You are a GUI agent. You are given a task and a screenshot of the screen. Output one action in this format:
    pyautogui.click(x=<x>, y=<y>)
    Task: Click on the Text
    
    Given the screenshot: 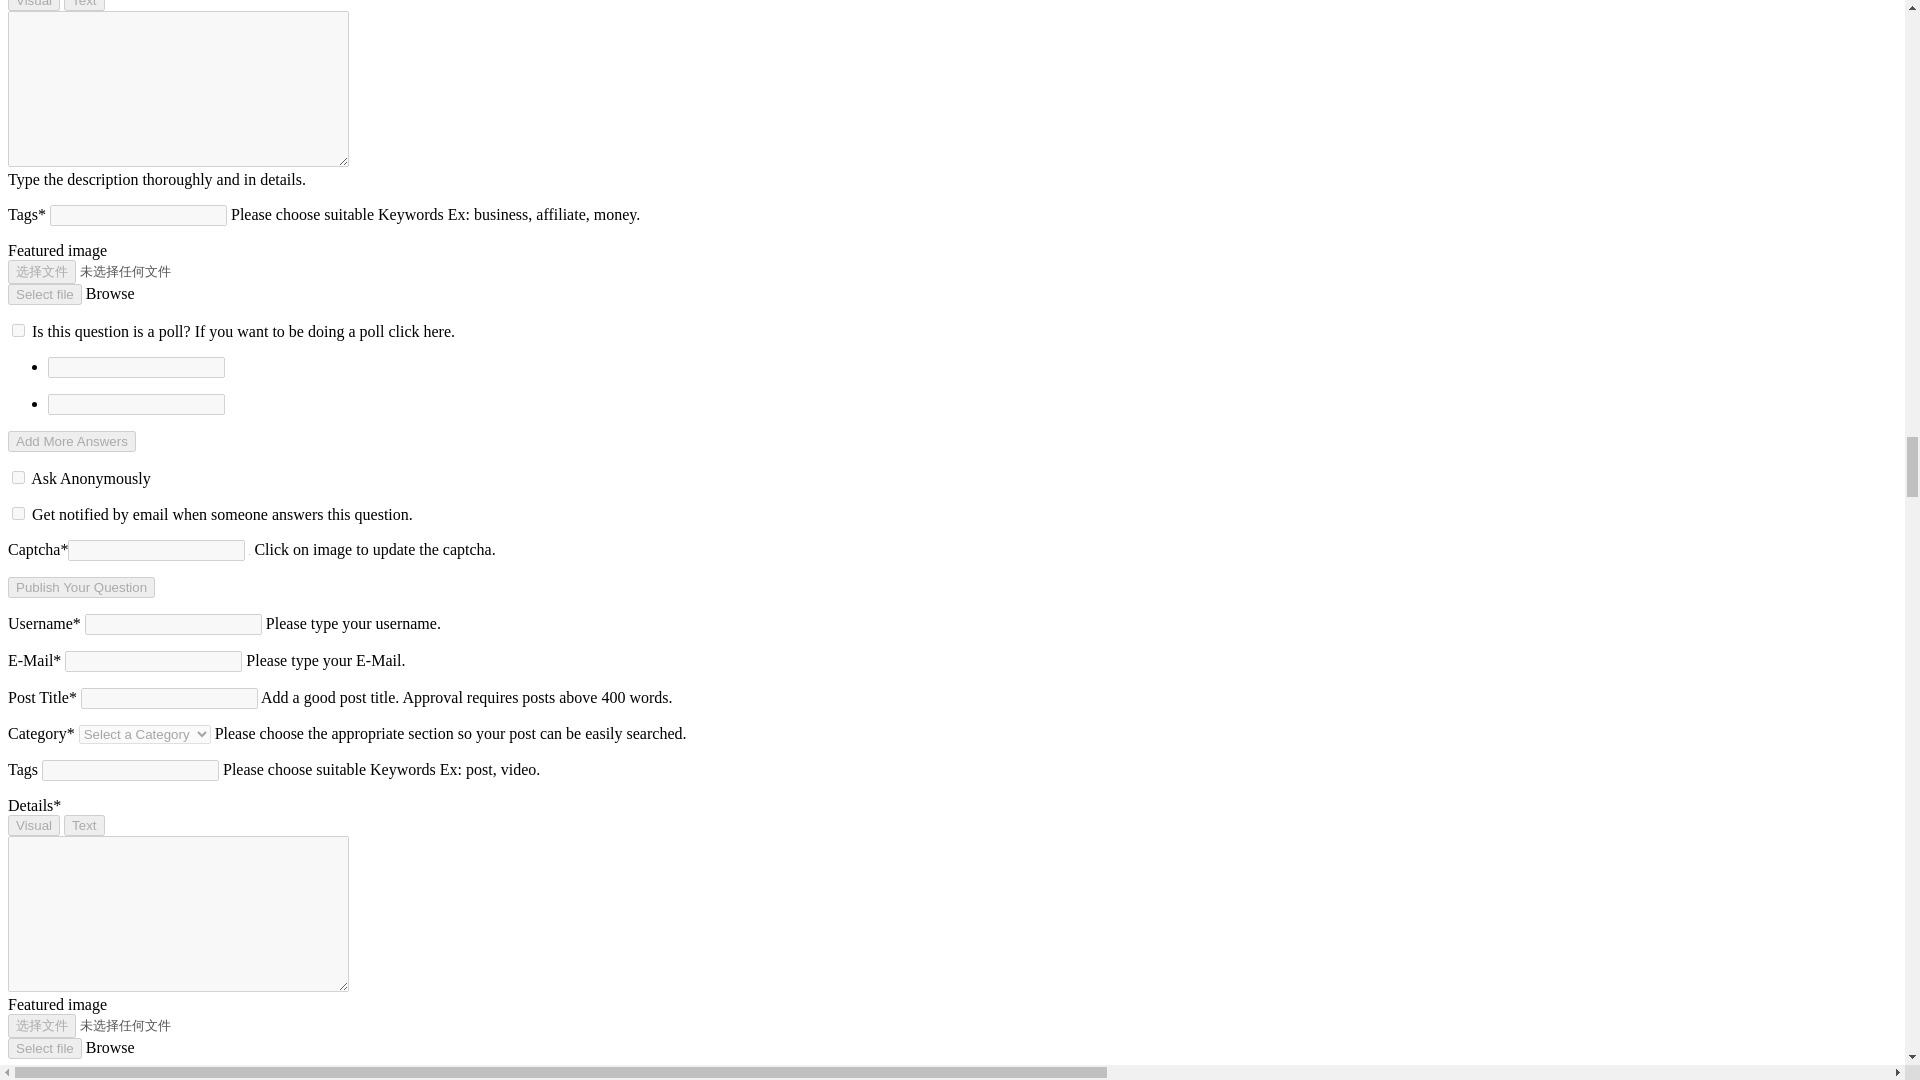 What is the action you would take?
    pyautogui.click(x=83, y=5)
    